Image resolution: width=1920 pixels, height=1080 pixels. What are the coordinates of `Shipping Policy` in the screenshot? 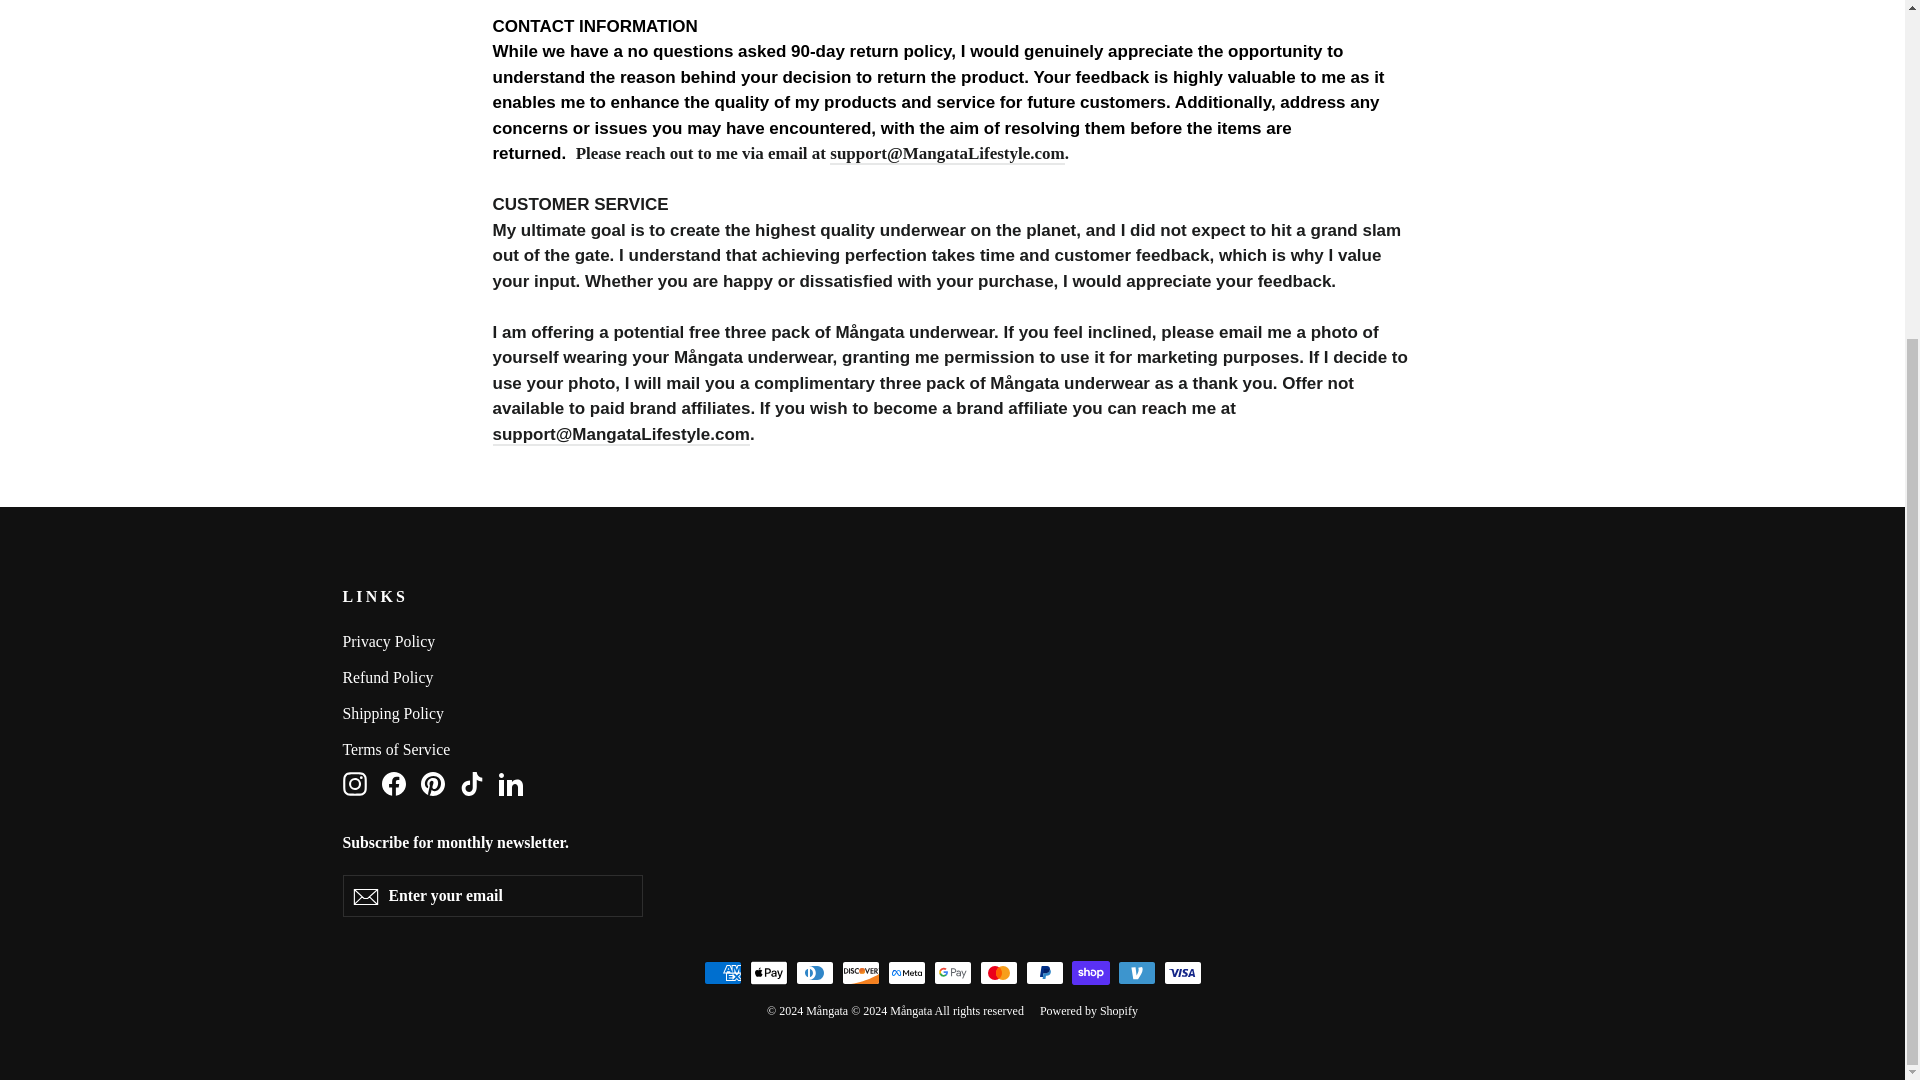 It's located at (952, 714).